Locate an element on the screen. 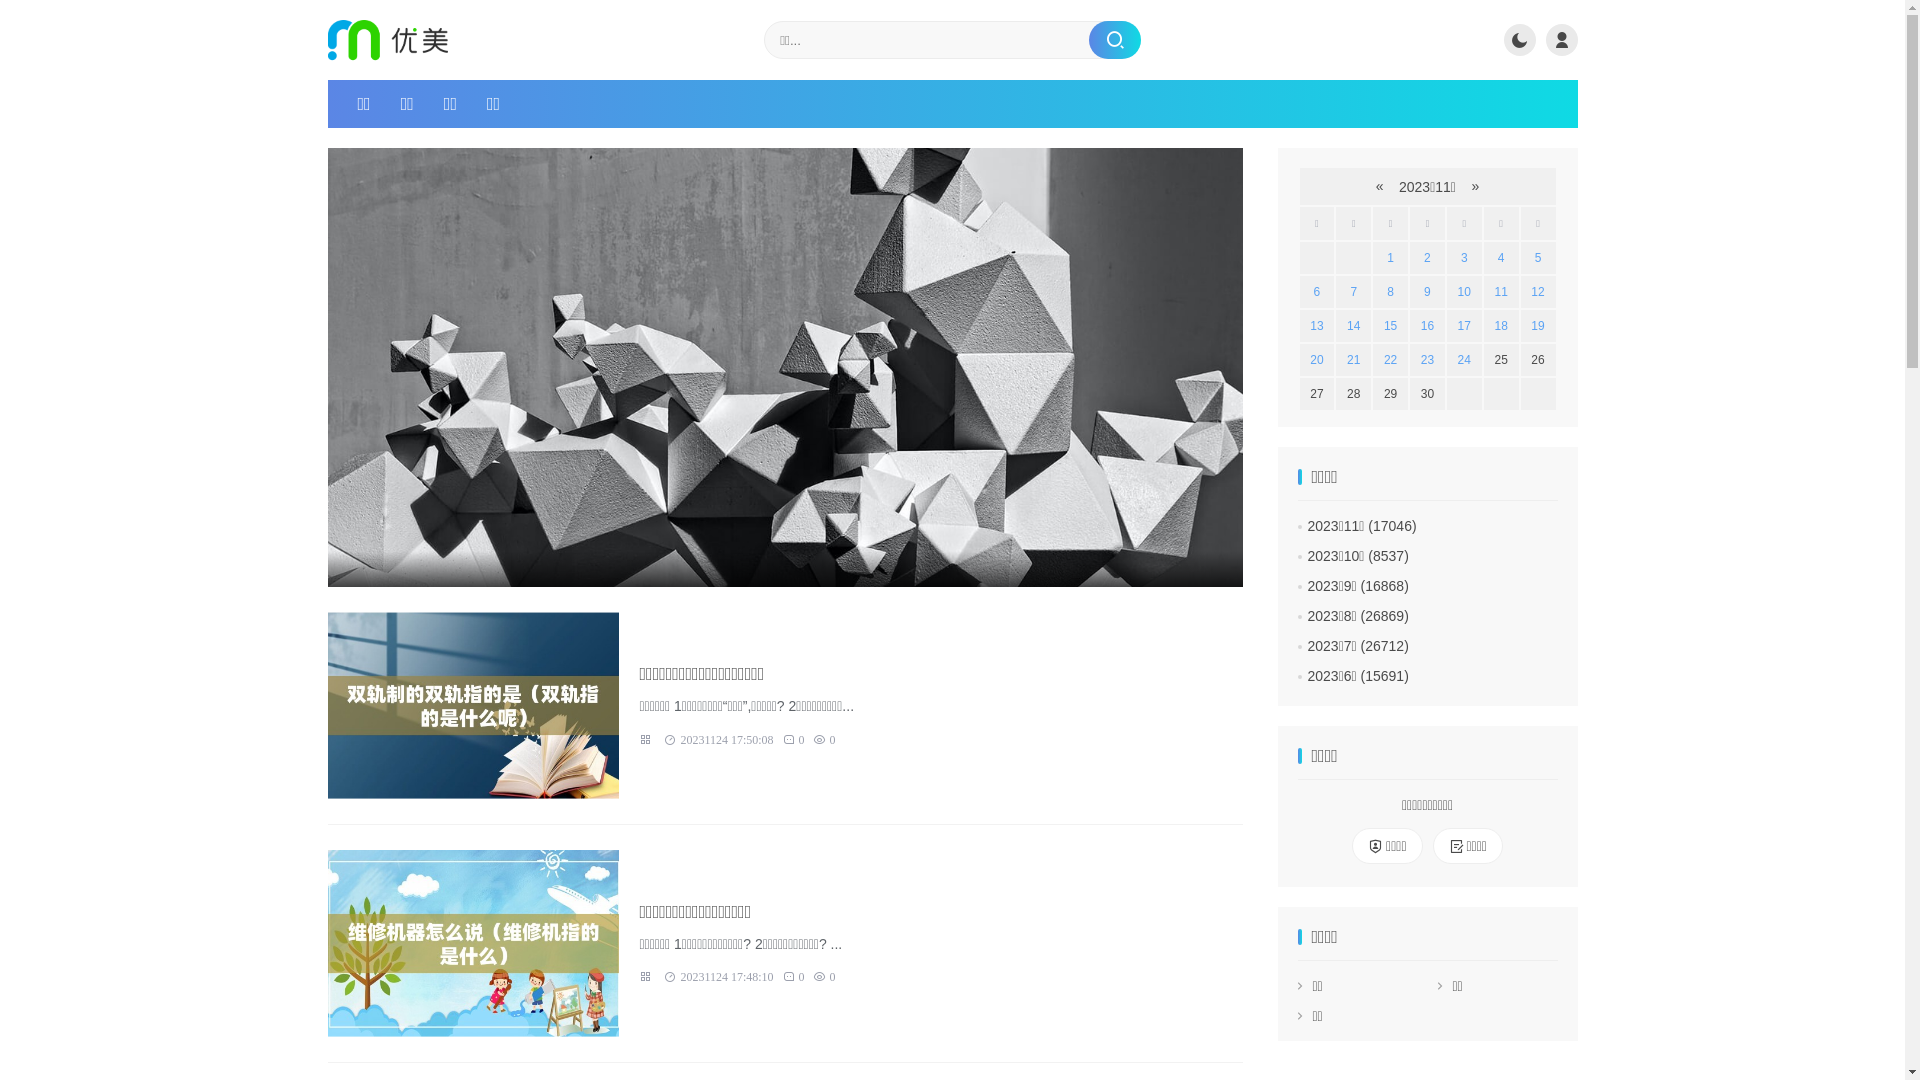  1 is located at coordinates (1390, 258).